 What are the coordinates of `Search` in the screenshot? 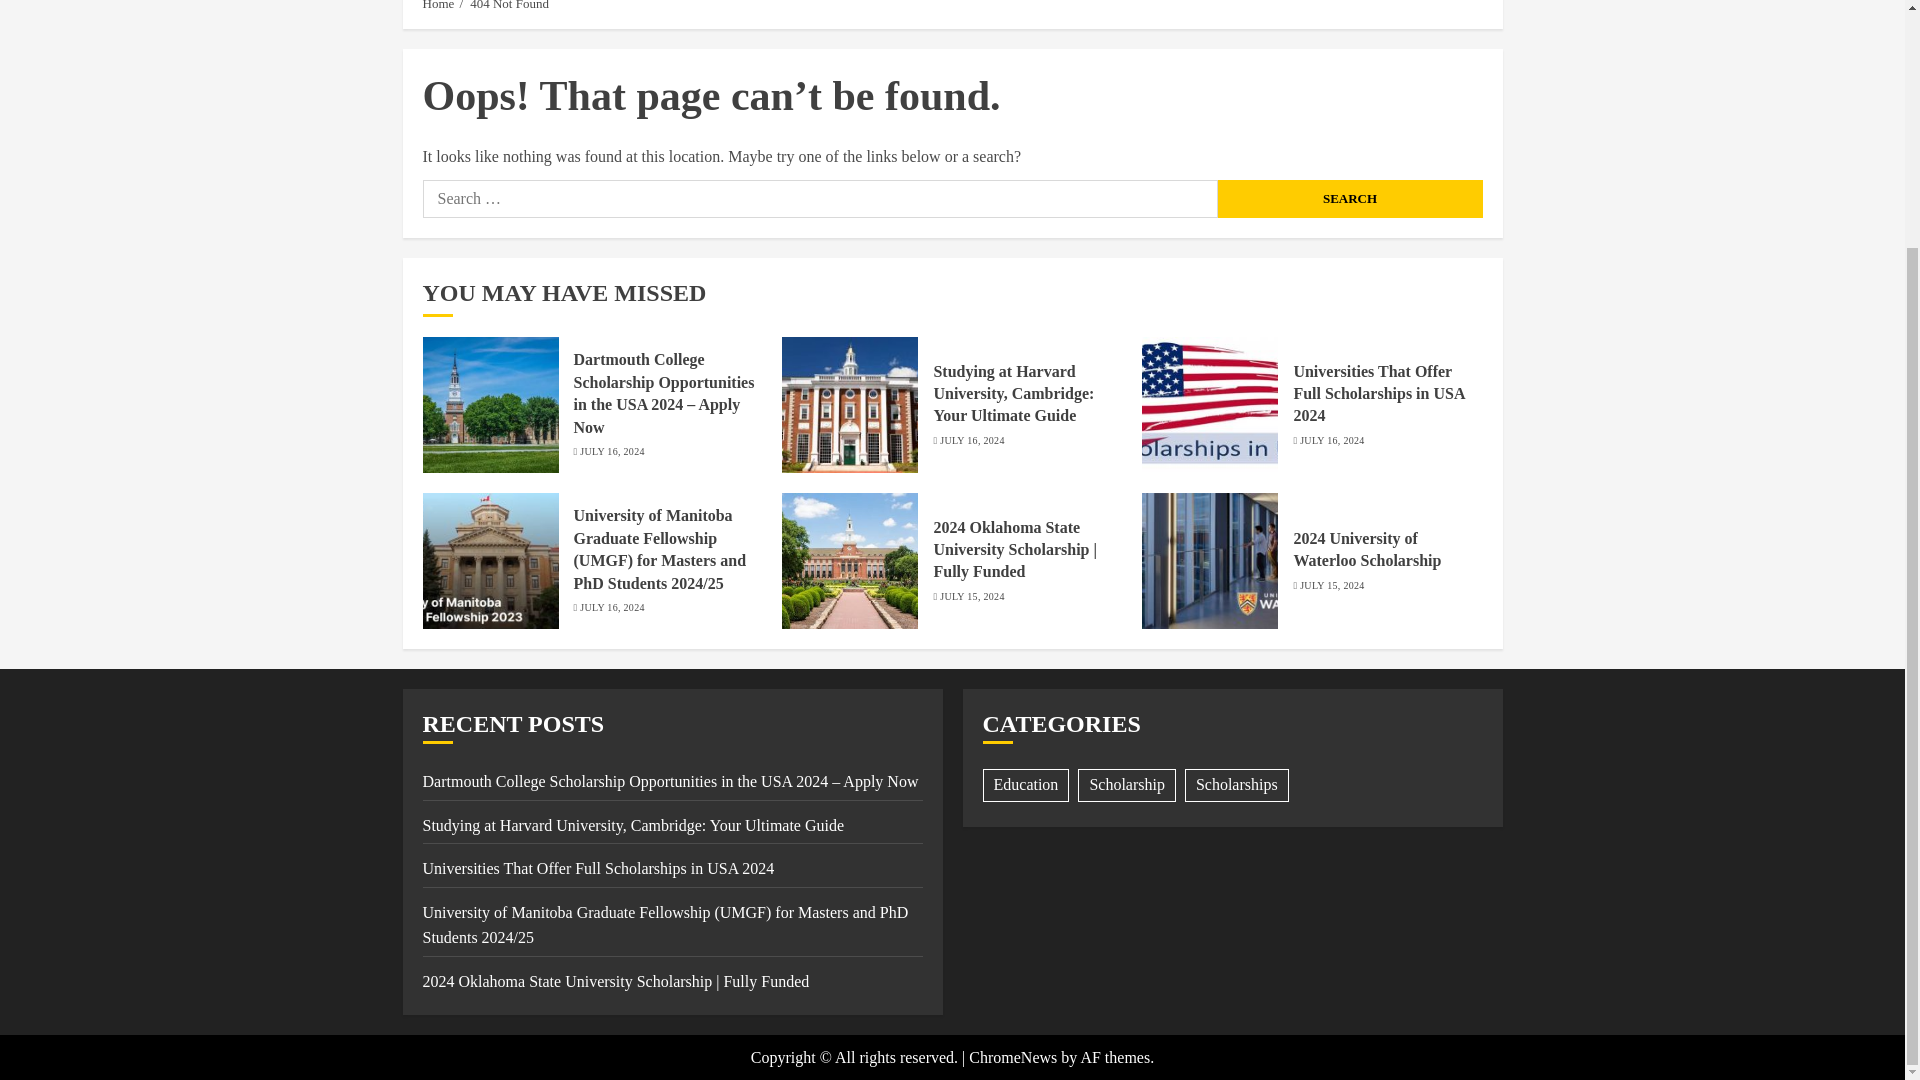 It's located at (1450, 7).